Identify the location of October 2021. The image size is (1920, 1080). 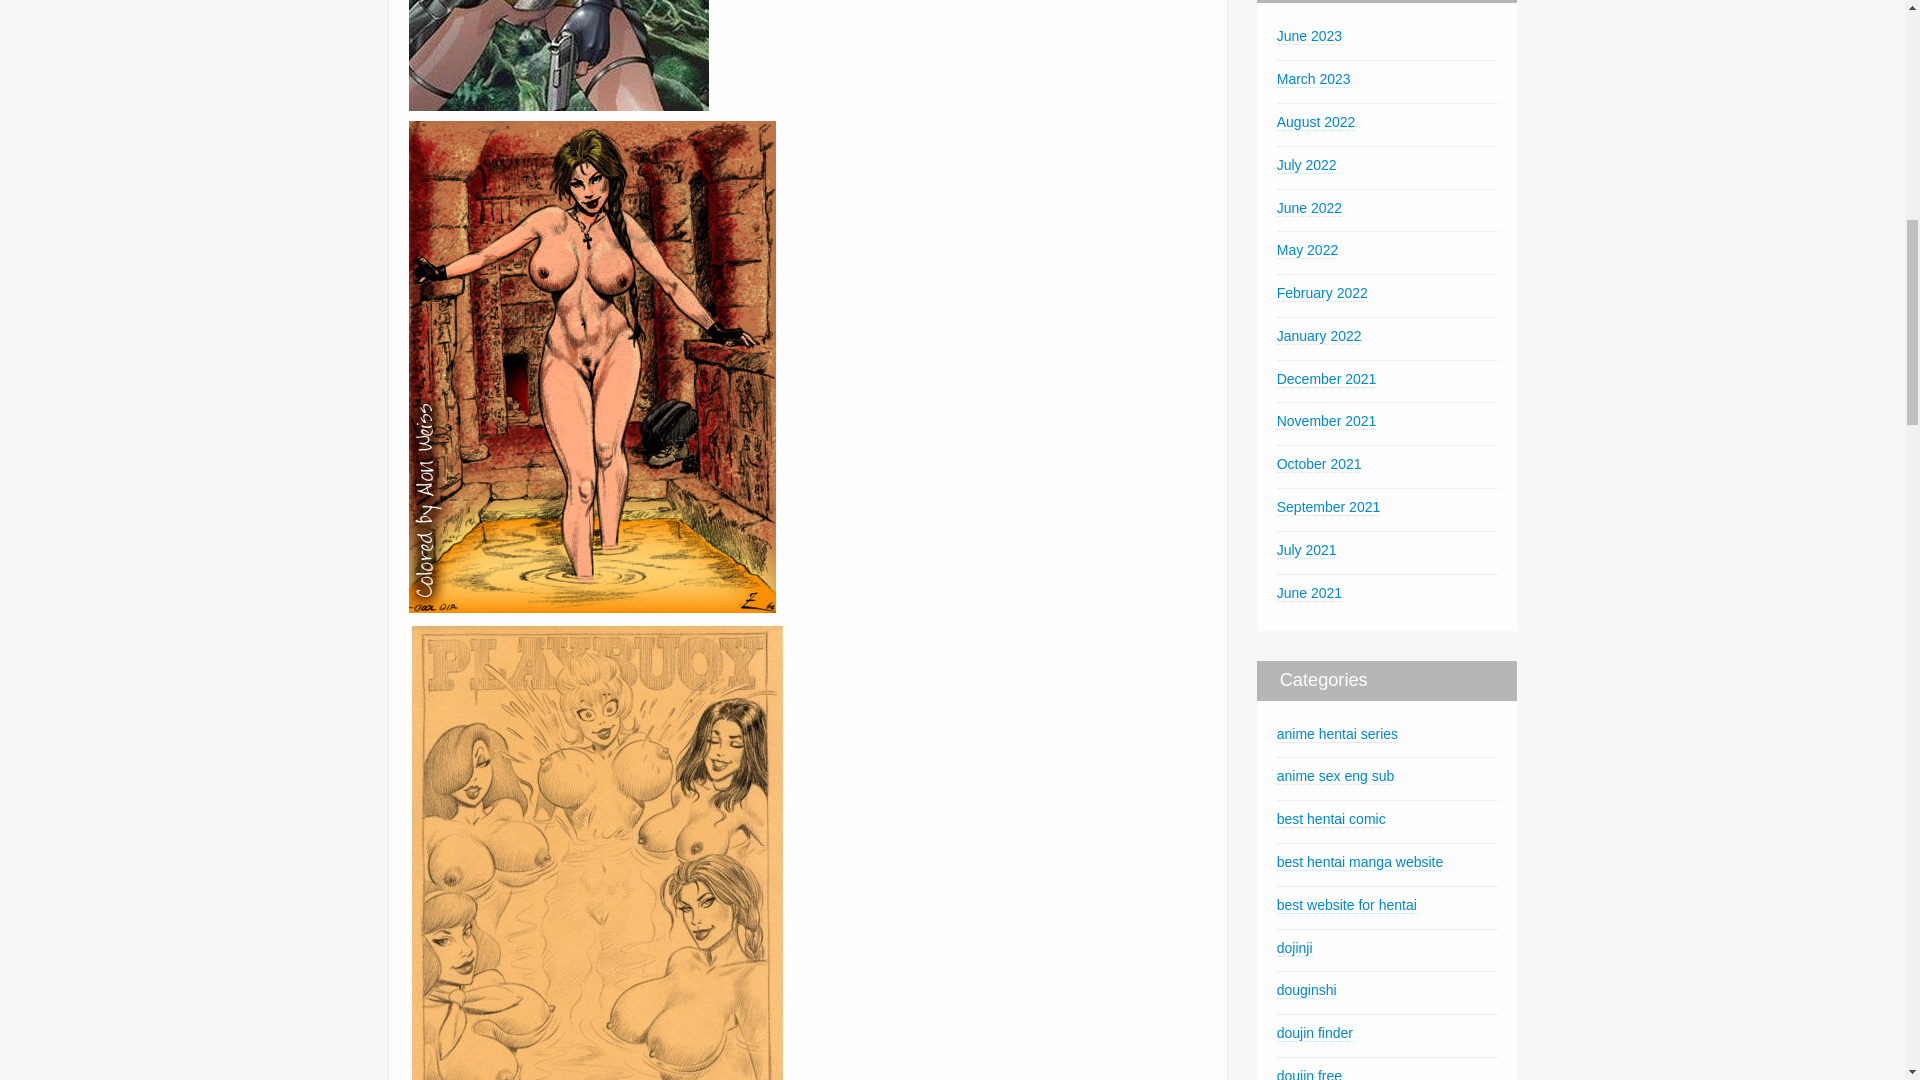
(1318, 464).